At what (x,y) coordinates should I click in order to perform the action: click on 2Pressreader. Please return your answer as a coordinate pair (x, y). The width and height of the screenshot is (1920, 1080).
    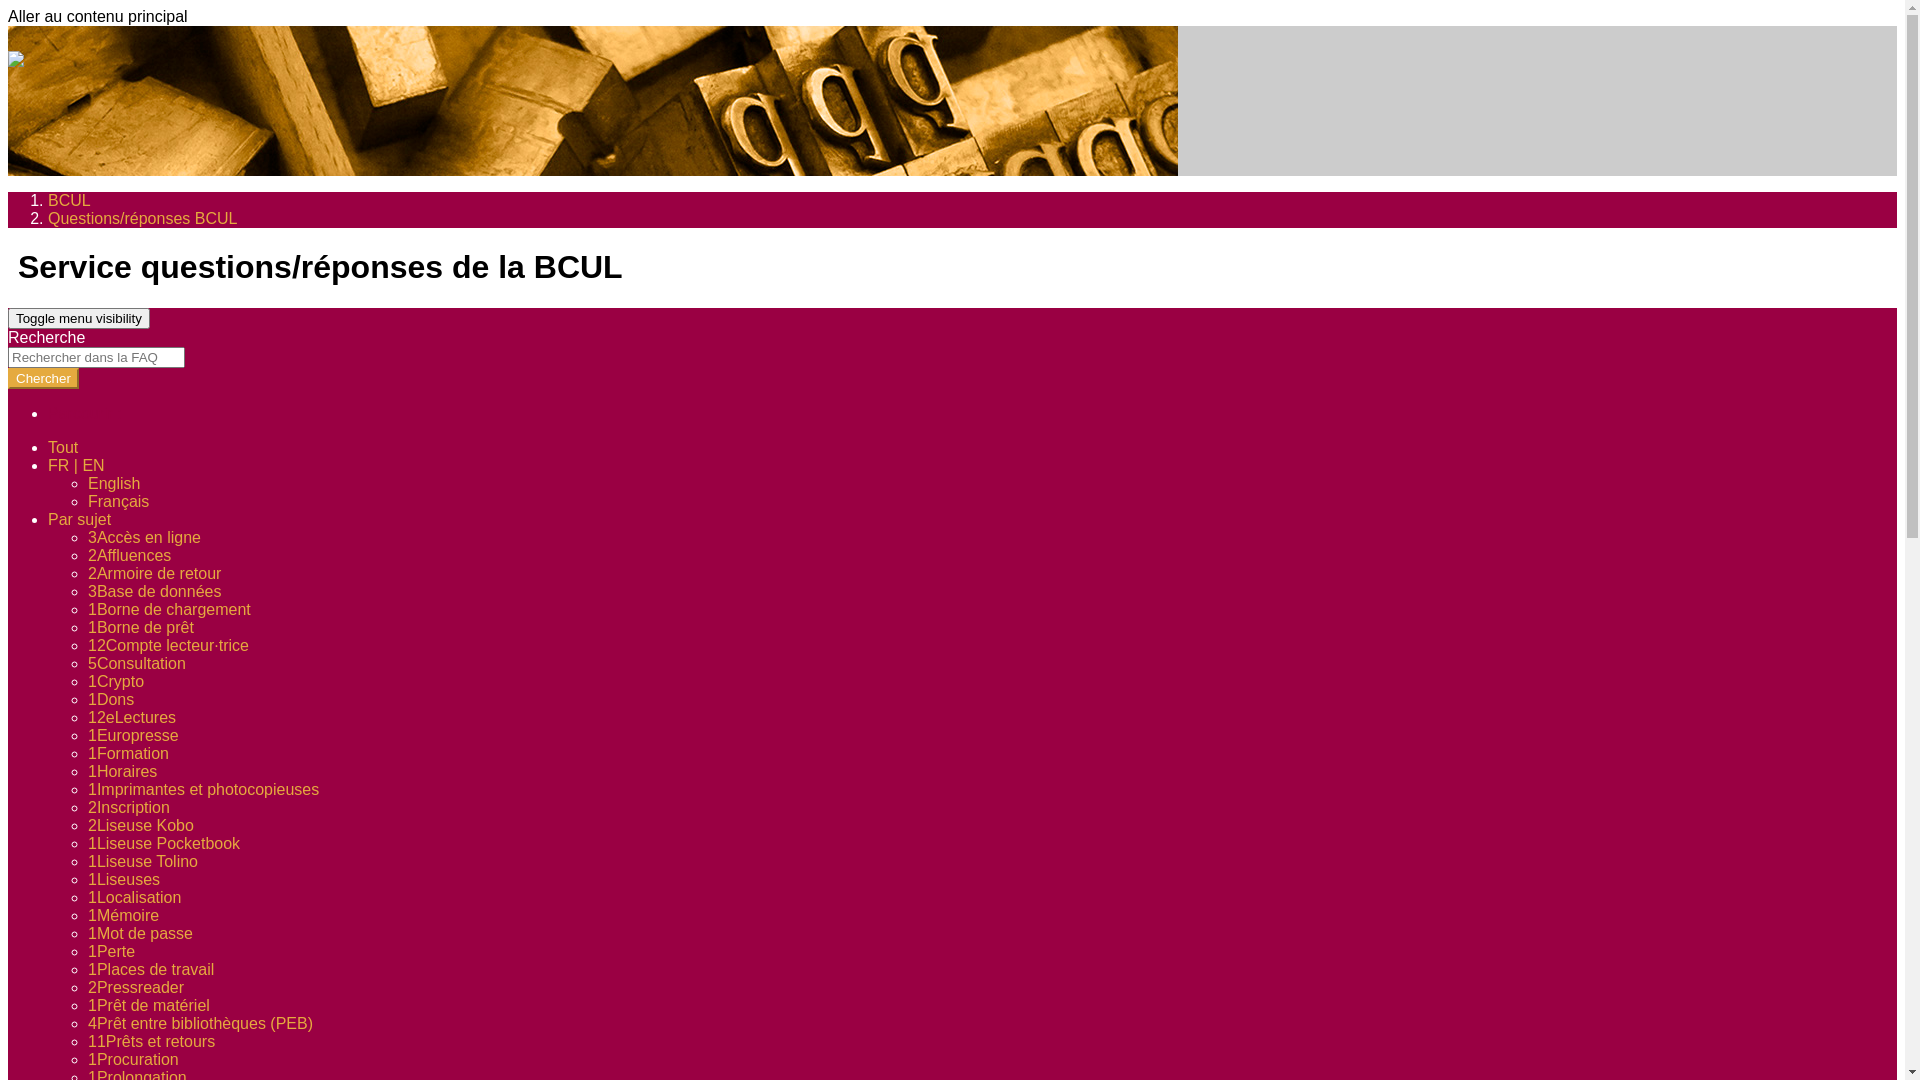
    Looking at the image, I should click on (136, 988).